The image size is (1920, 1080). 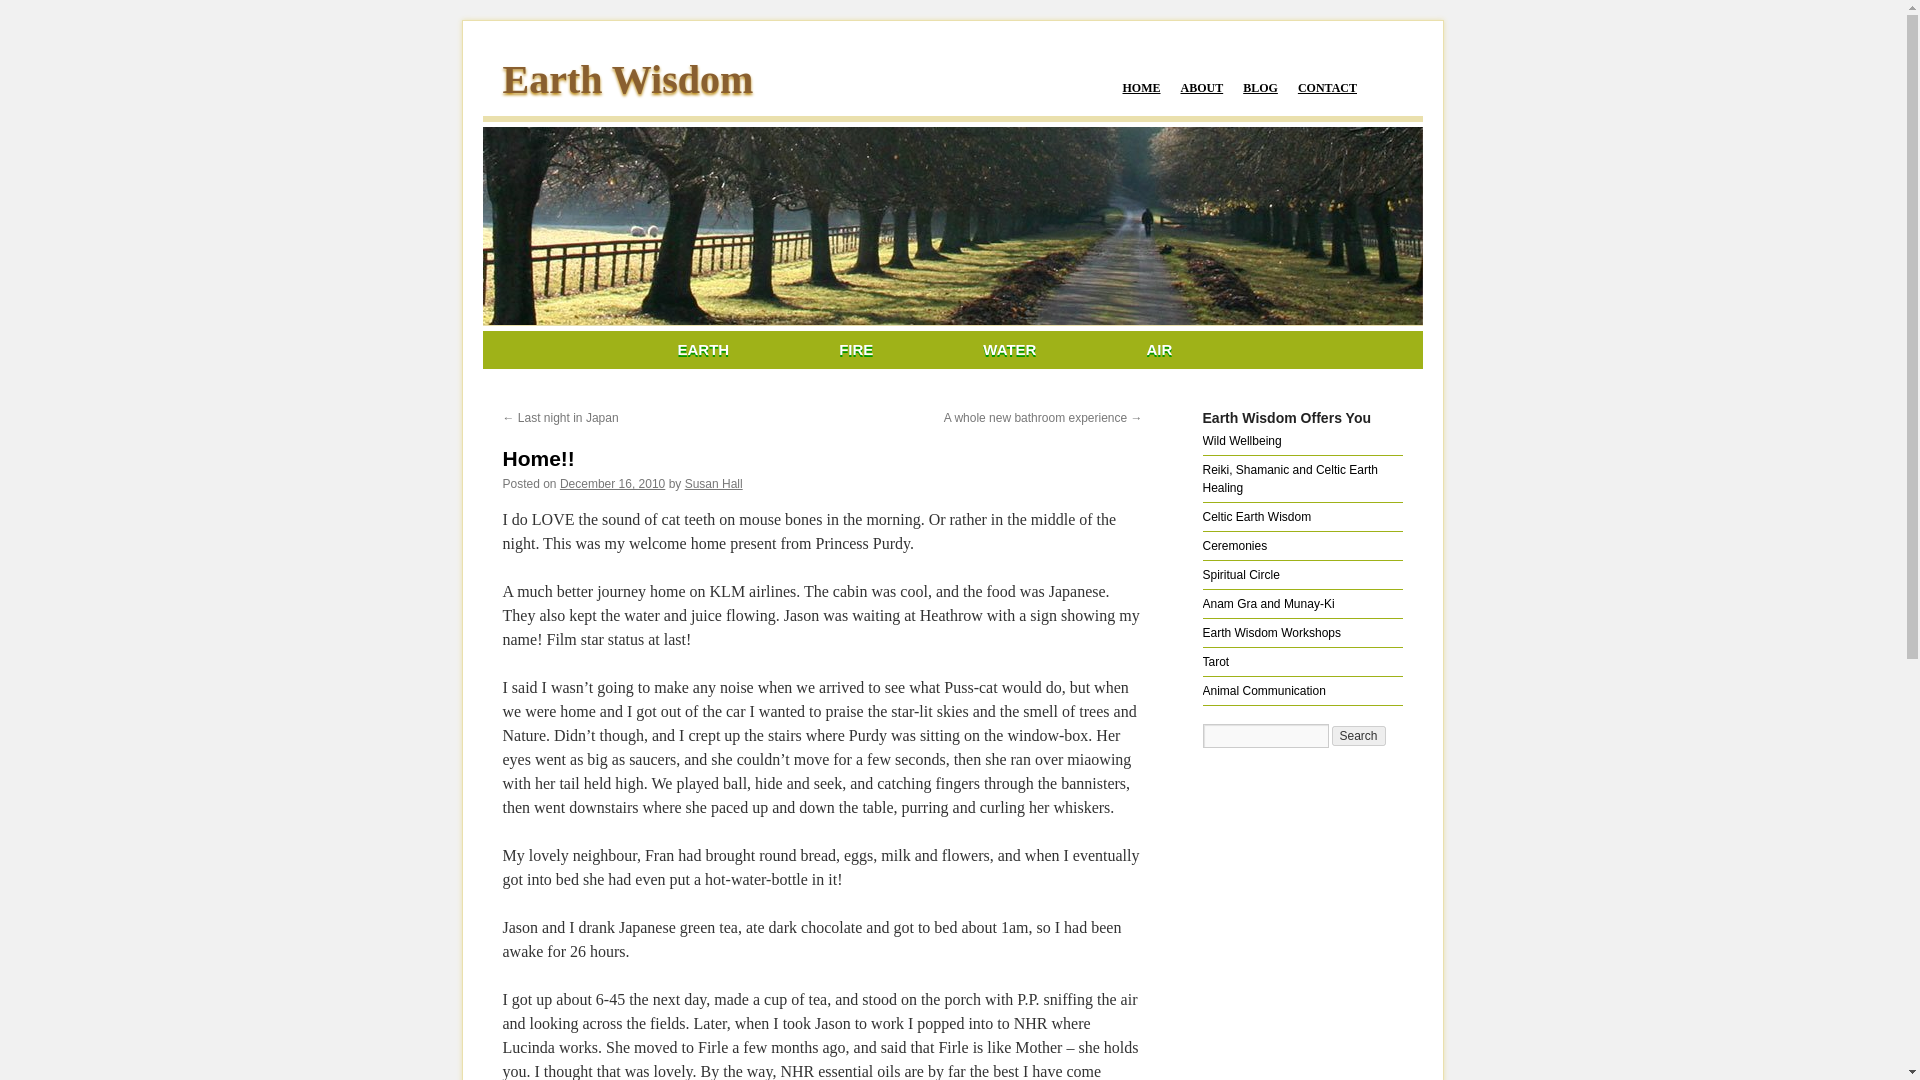 What do you see at coordinates (1359, 736) in the screenshot?
I see `Search` at bounding box center [1359, 736].